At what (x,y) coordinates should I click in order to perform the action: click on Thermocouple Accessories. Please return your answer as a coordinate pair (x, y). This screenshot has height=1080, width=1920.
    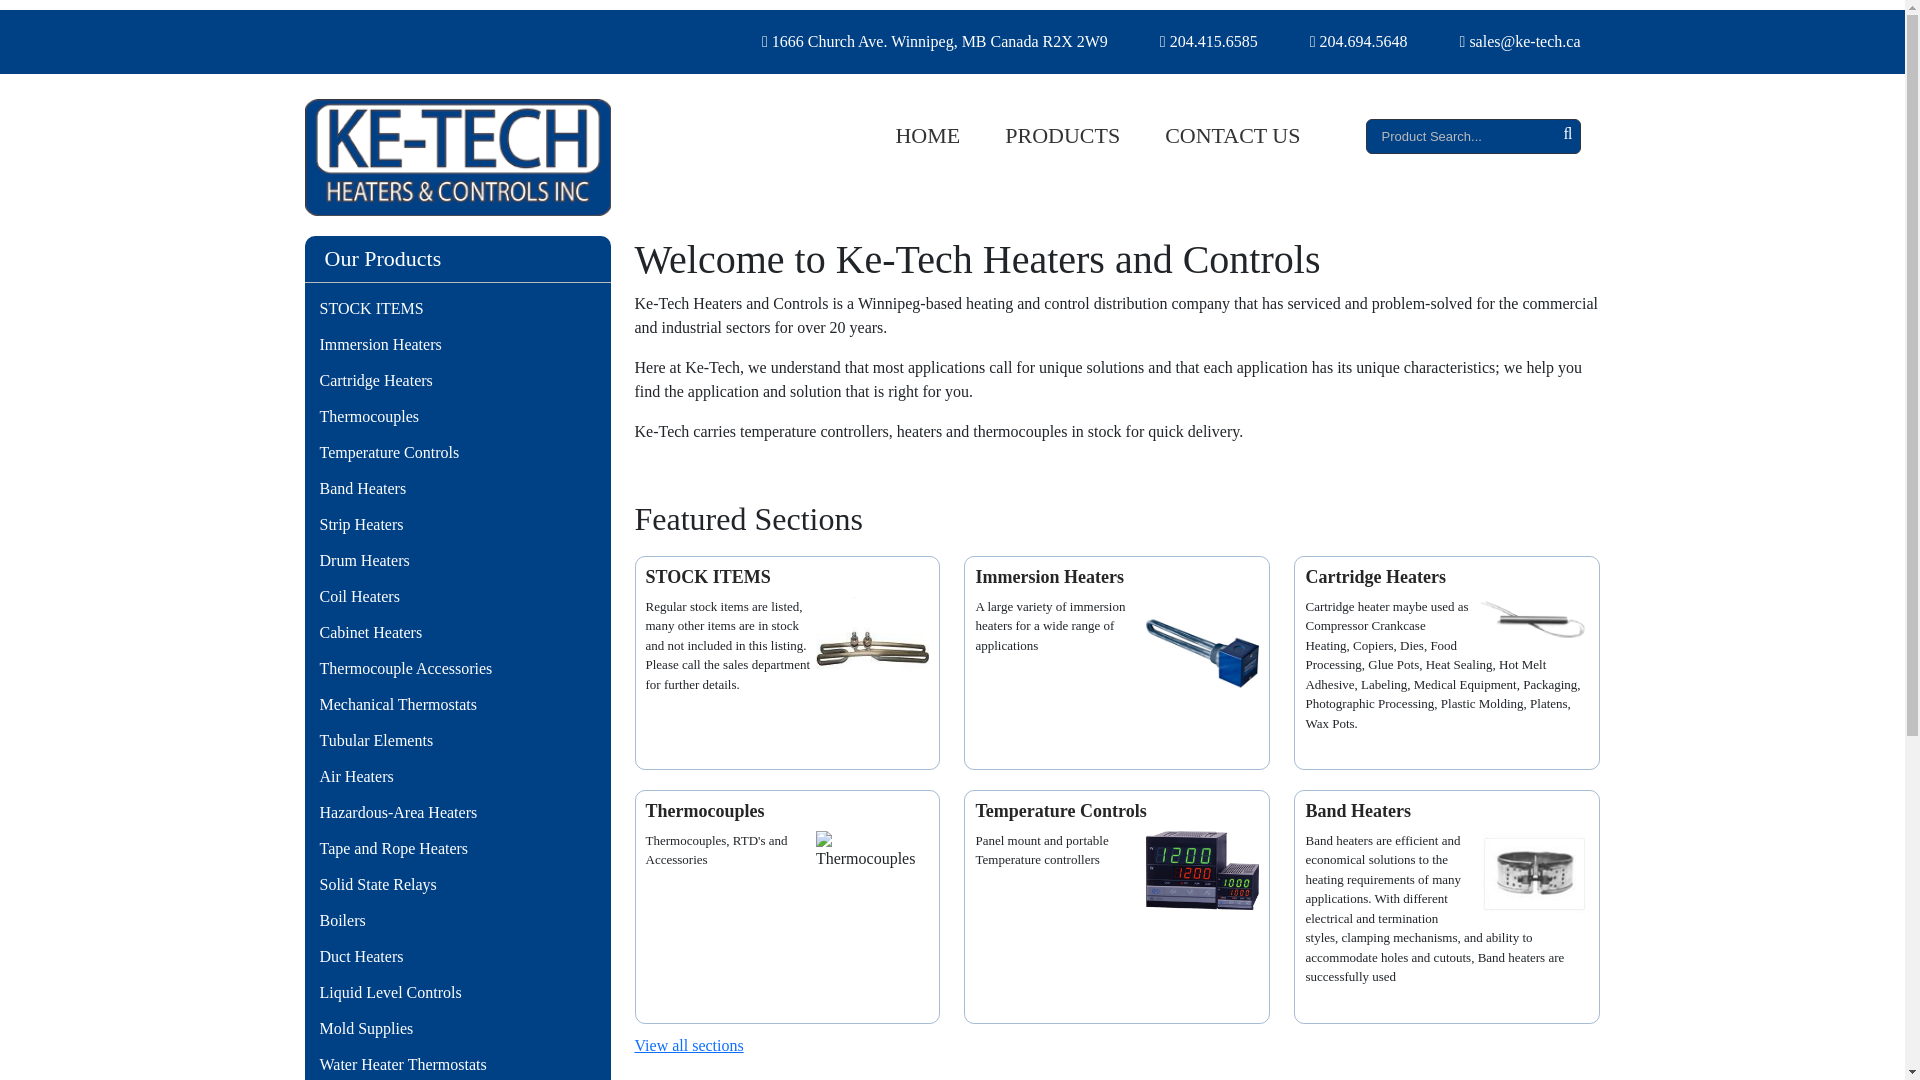
    Looking at the image, I should click on (456, 668).